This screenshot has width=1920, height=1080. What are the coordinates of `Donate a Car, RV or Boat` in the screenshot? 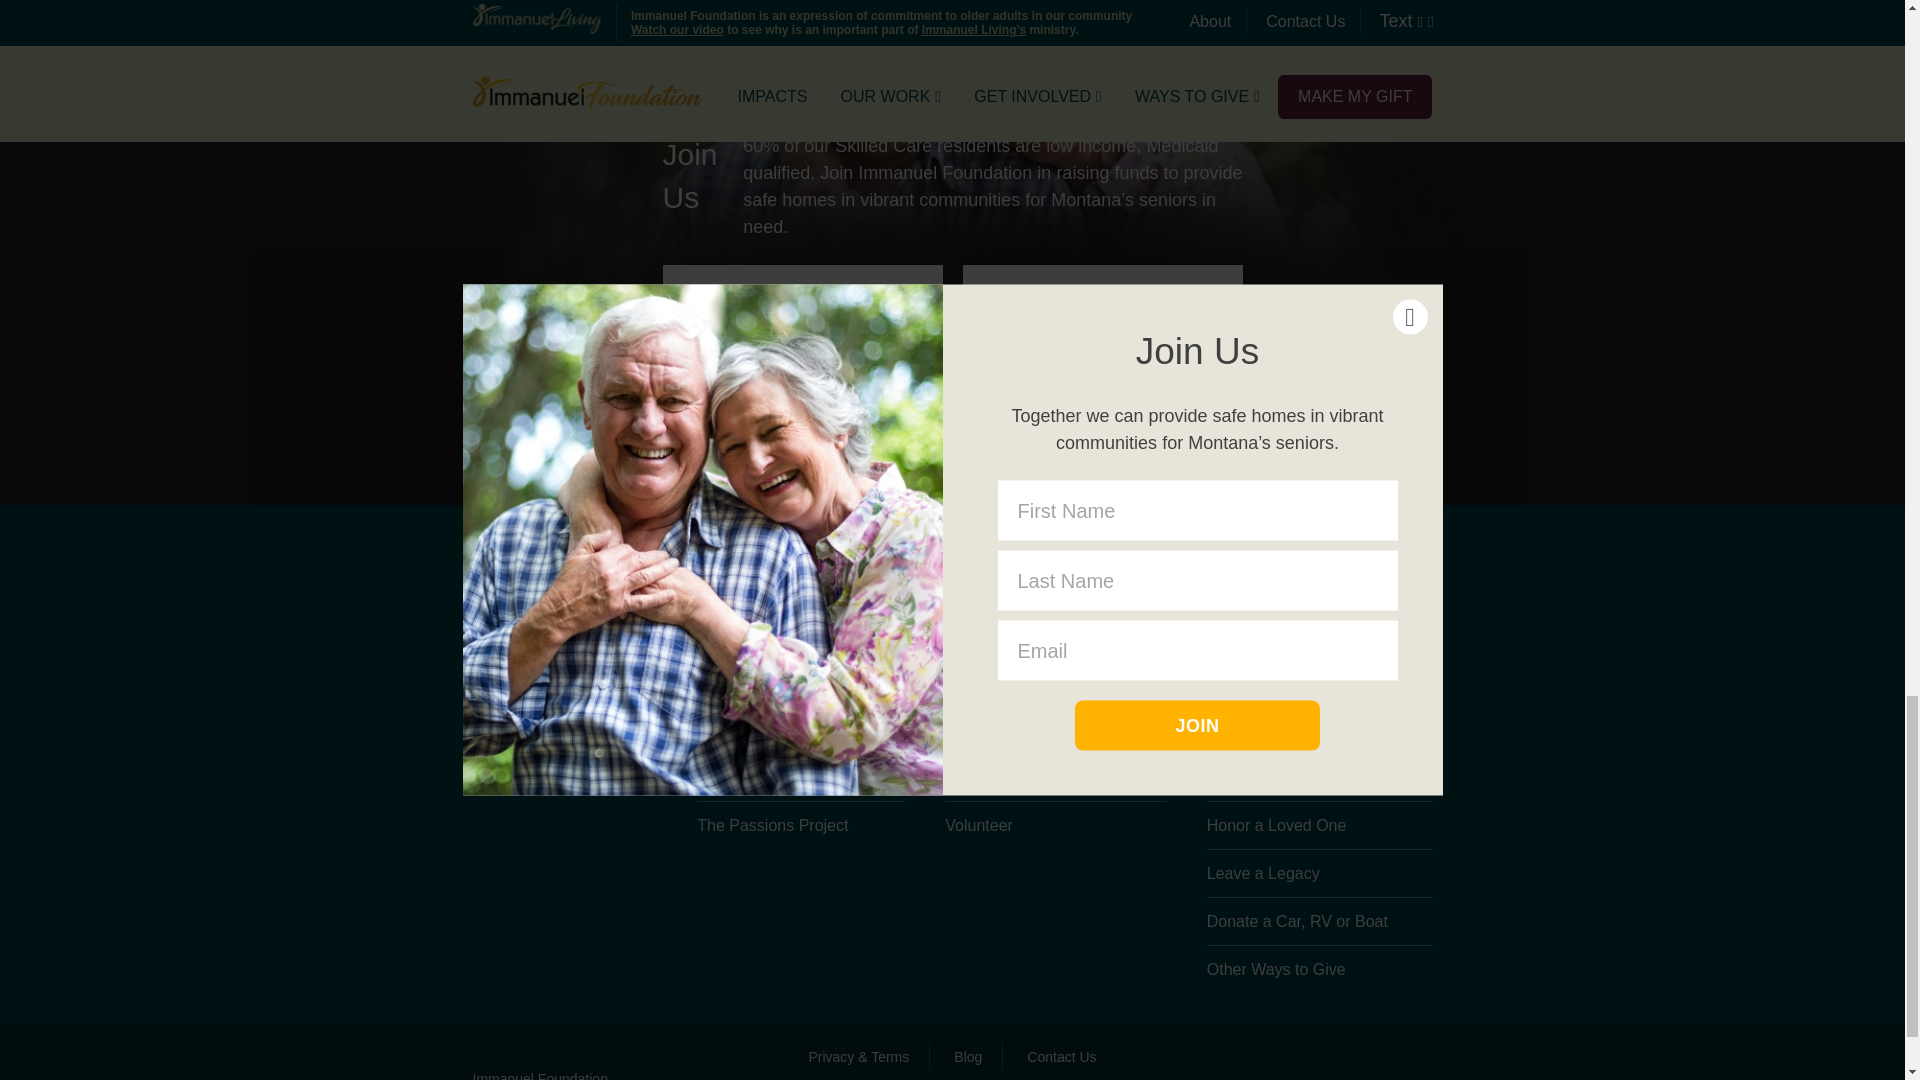 It's located at (1320, 927).